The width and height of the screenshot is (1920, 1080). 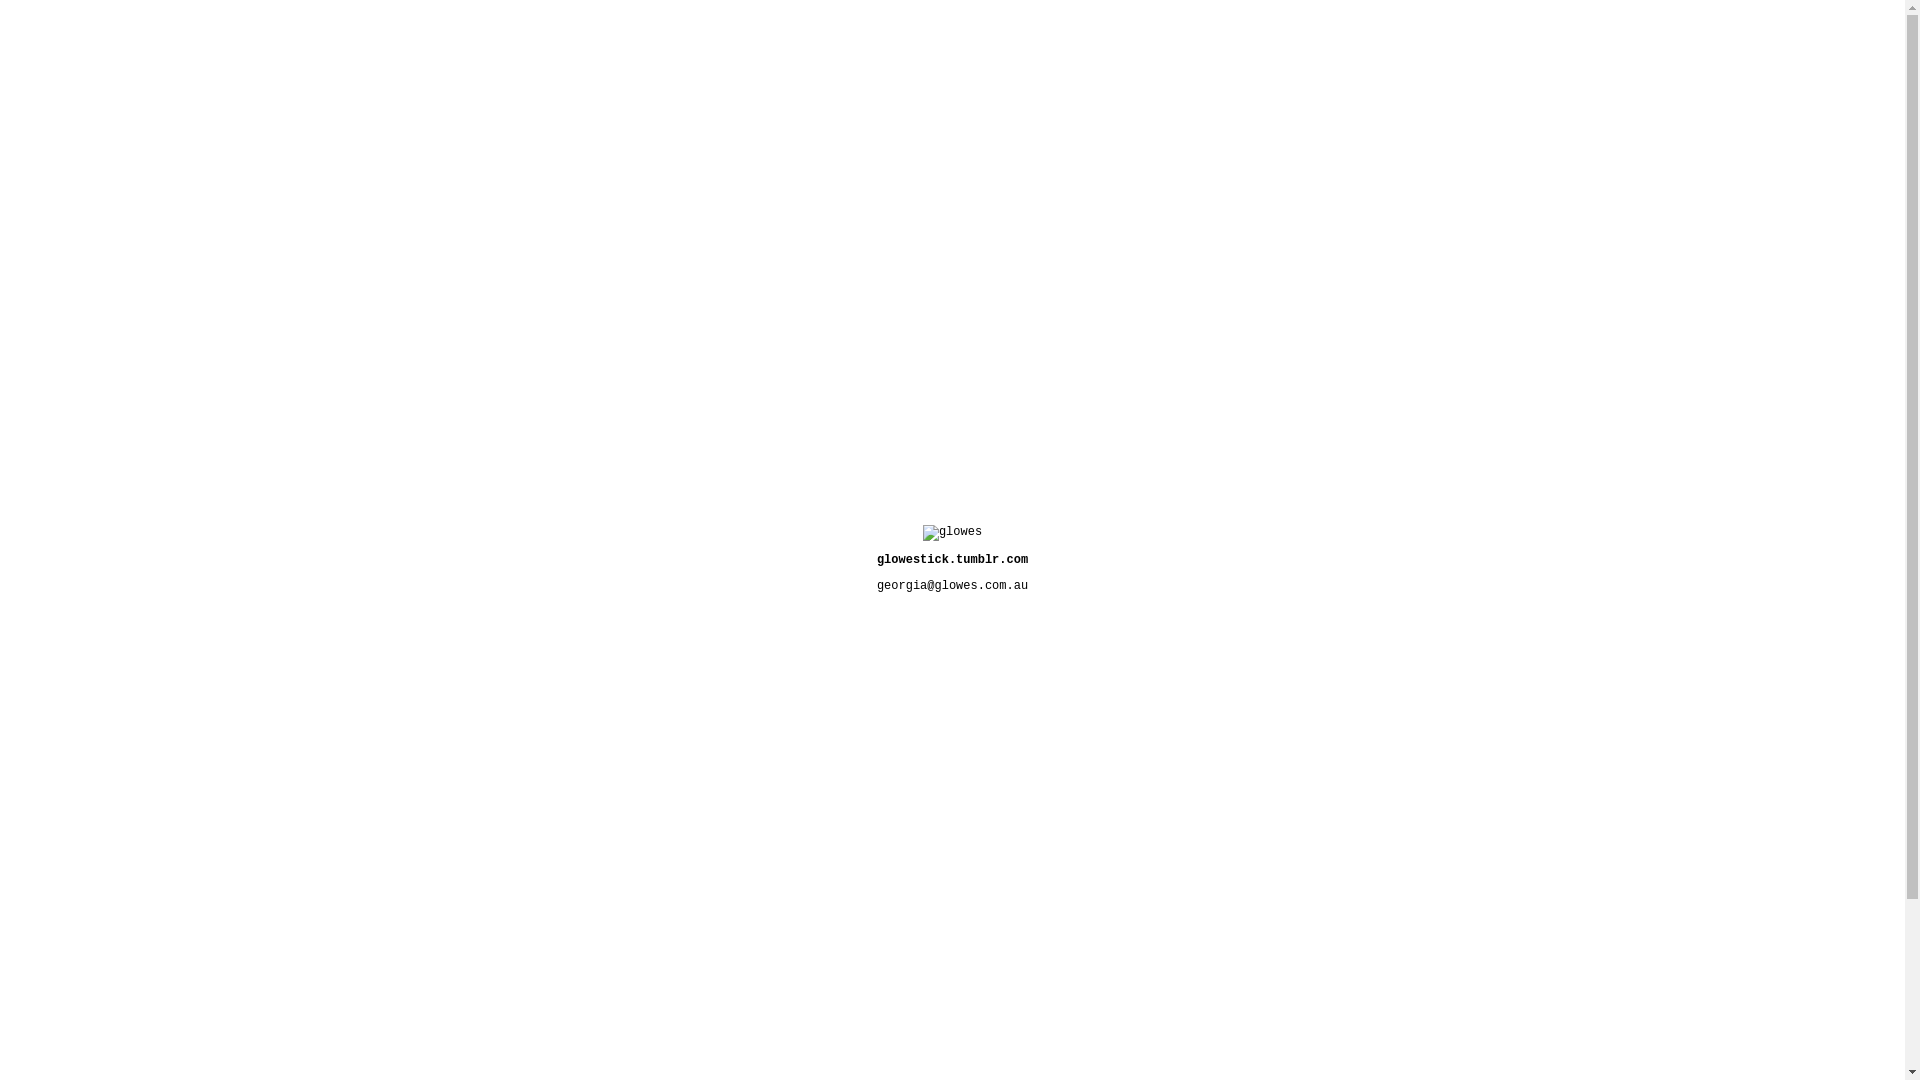 I want to click on glowestick.tumblr.com, so click(x=952, y=560).